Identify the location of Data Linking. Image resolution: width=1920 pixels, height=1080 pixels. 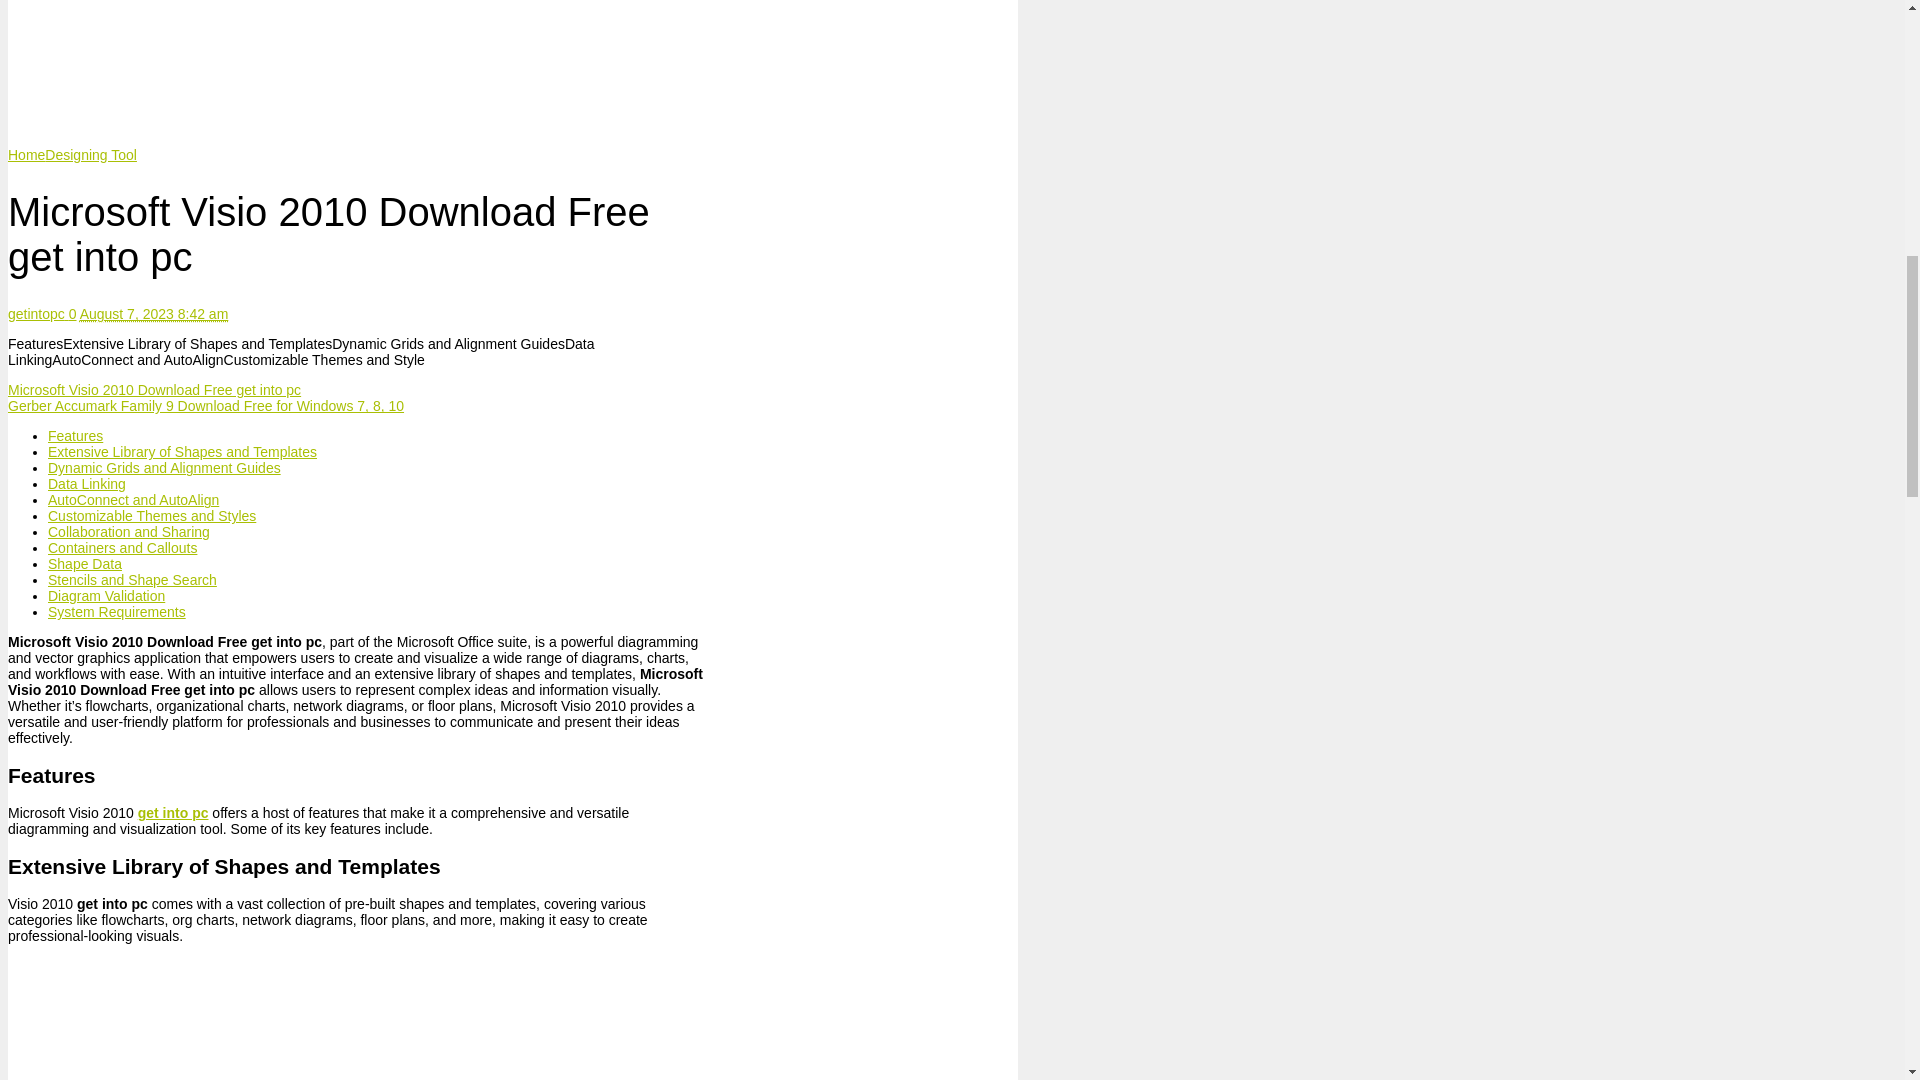
(87, 484).